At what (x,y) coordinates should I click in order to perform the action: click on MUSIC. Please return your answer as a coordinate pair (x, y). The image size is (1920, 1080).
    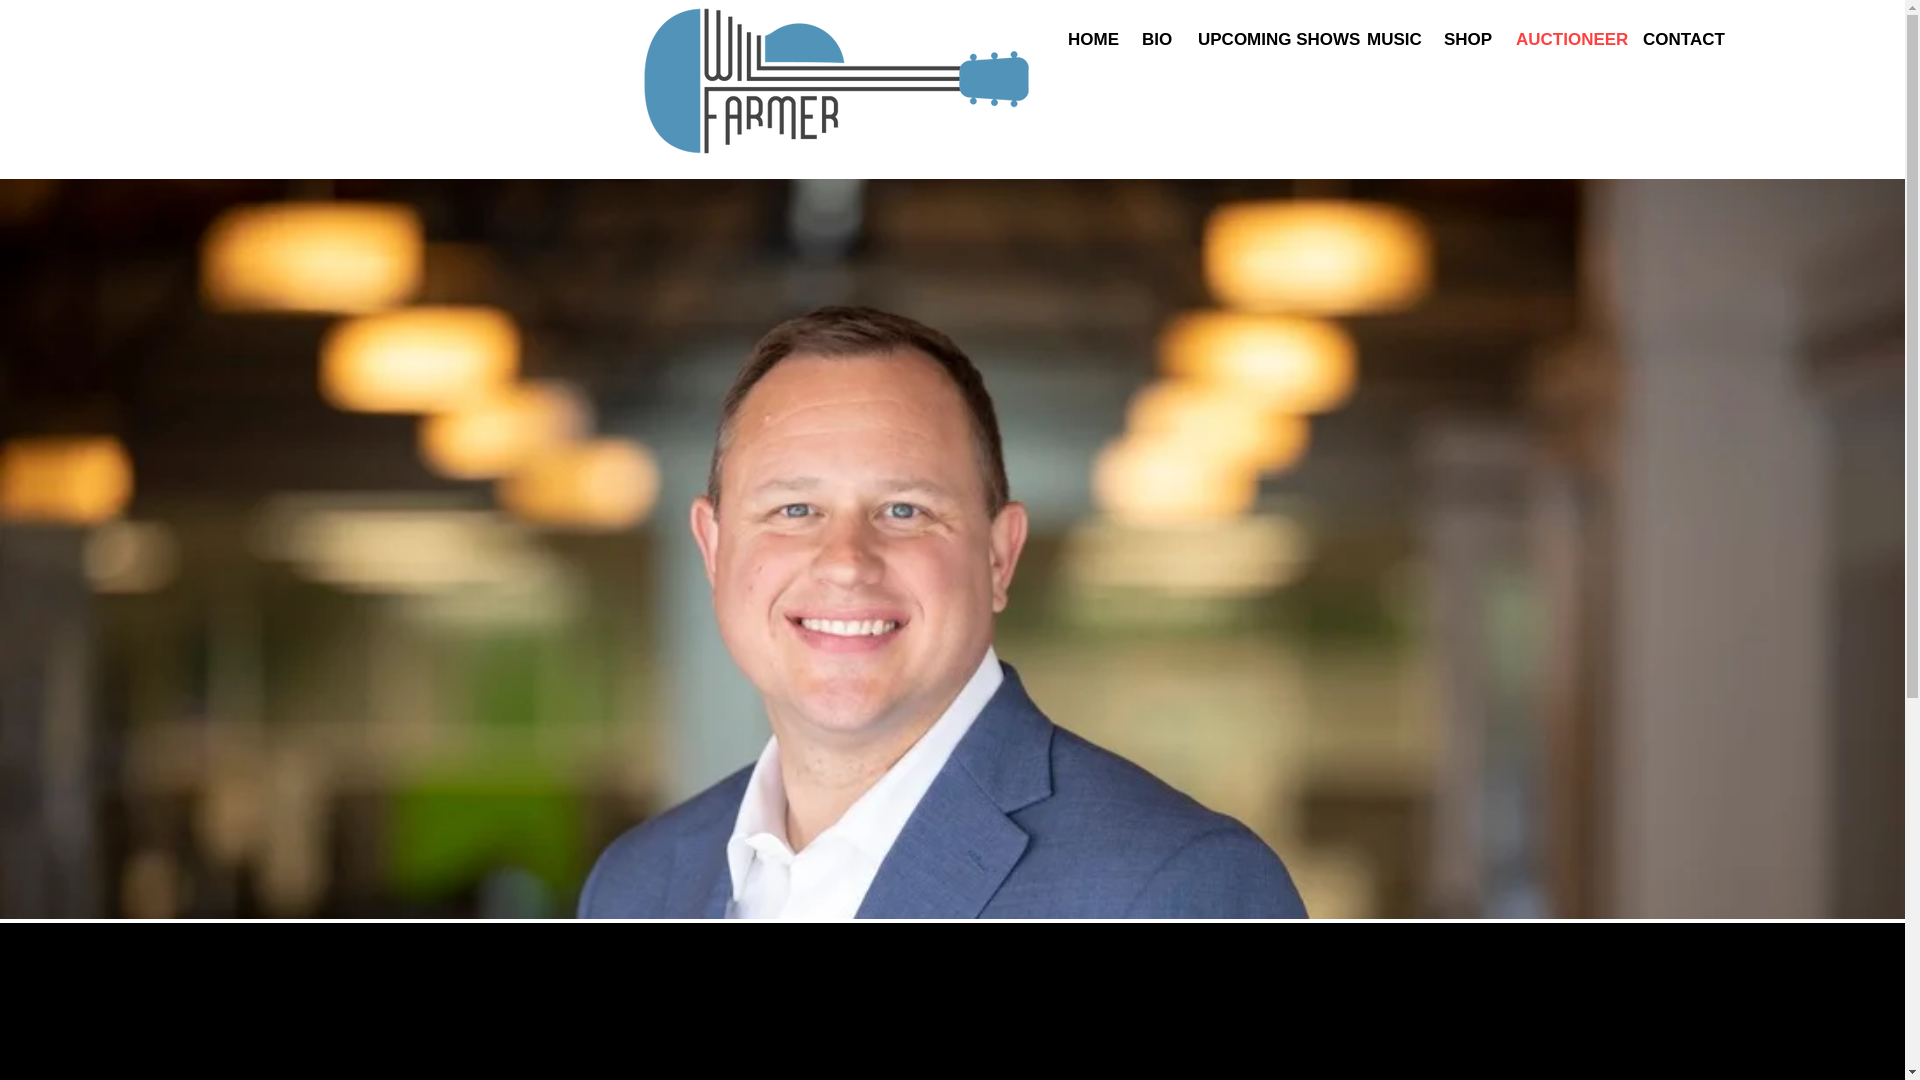
    Looking at the image, I should click on (1390, 40).